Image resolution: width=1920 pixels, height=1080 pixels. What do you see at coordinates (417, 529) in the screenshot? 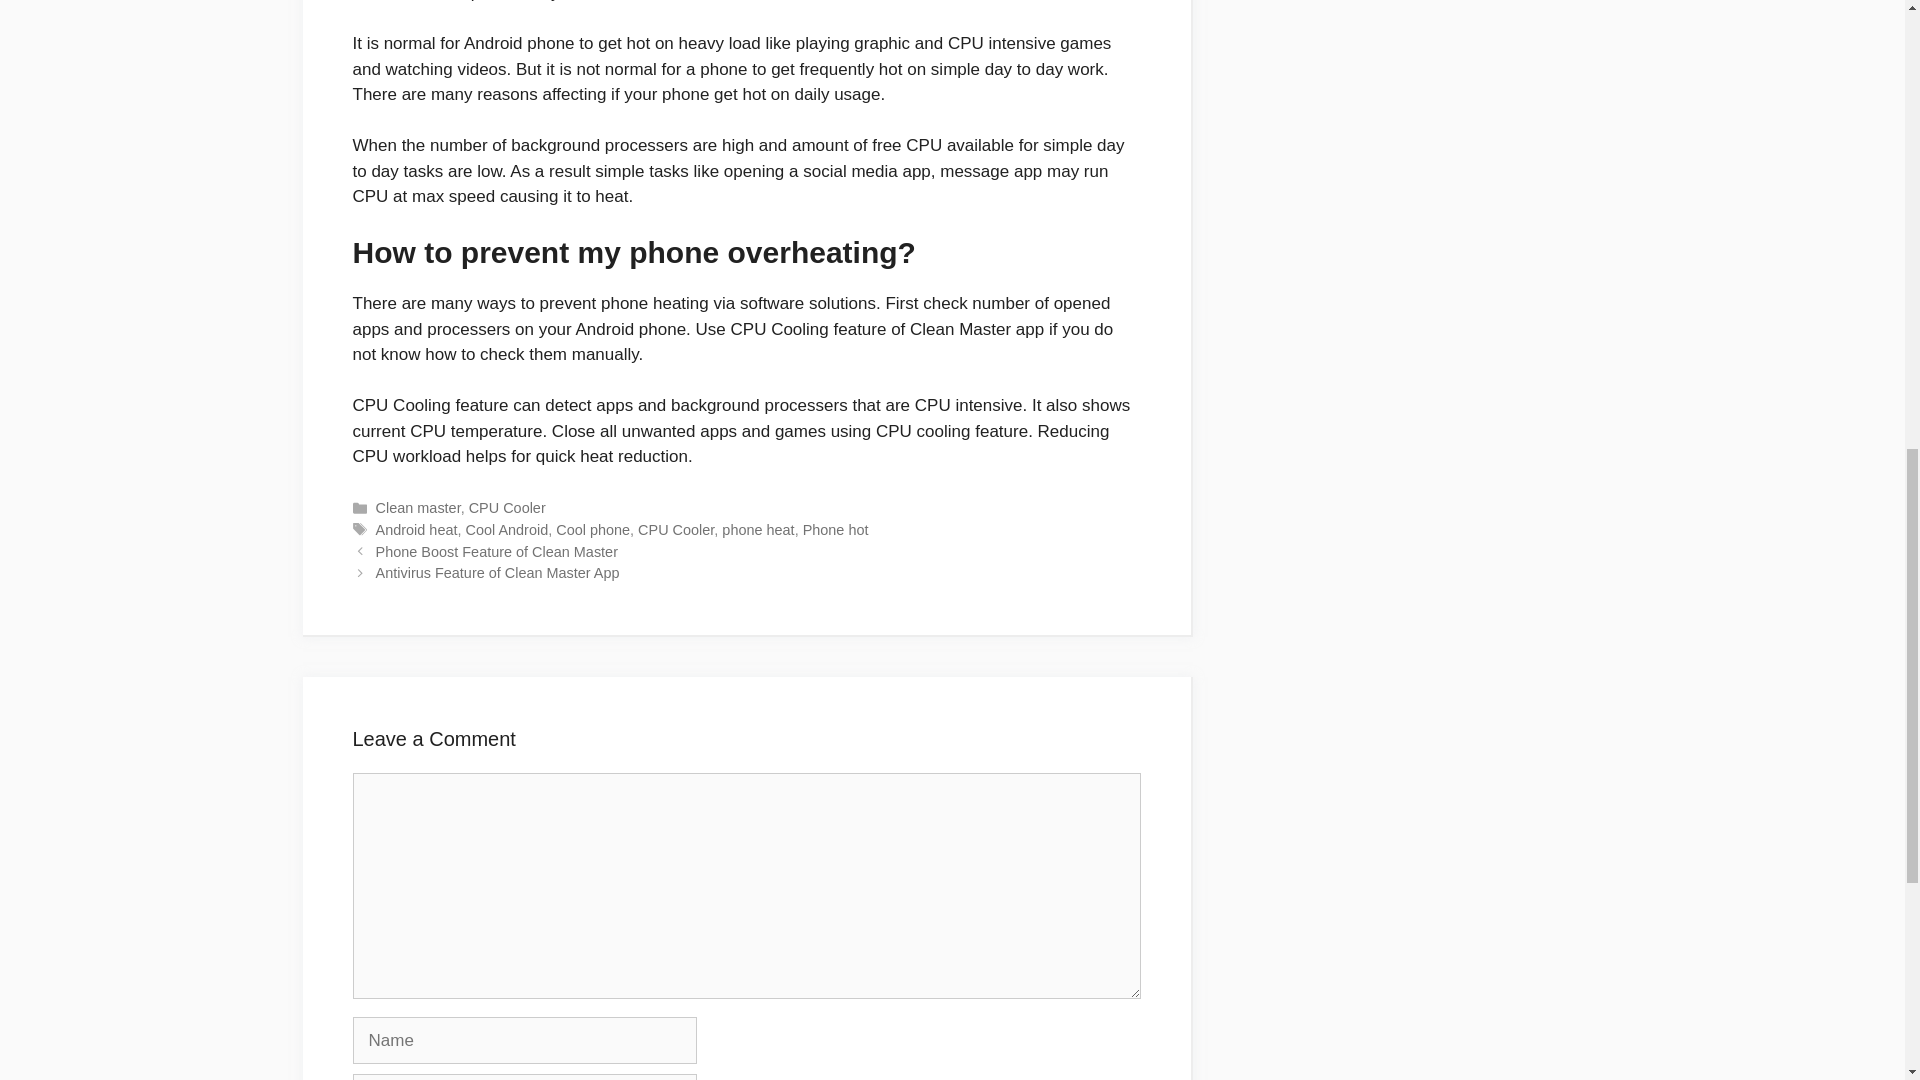
I see `Android heat` at bounding box center [417, 529].